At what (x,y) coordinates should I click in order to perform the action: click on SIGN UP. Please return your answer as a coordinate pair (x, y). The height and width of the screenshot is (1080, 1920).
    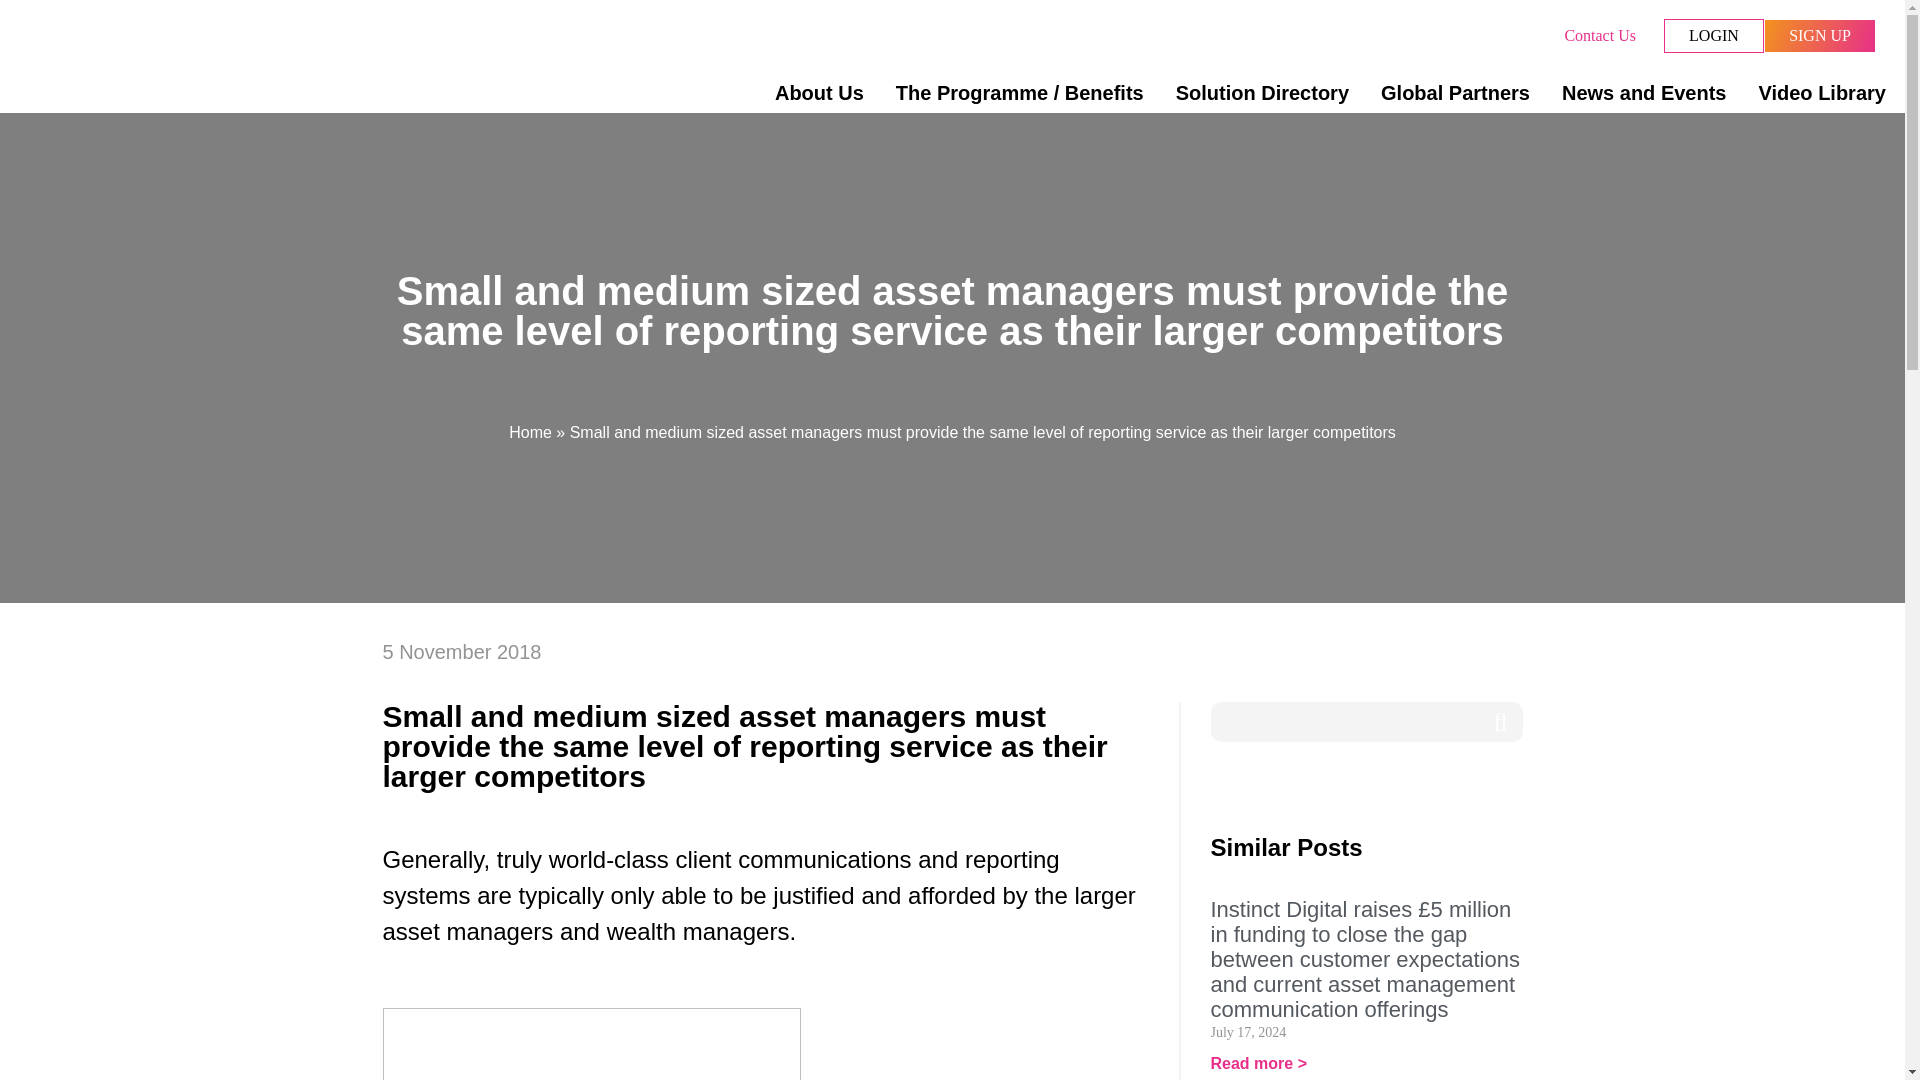
    Looking at the image, I should click on (1820, 36).